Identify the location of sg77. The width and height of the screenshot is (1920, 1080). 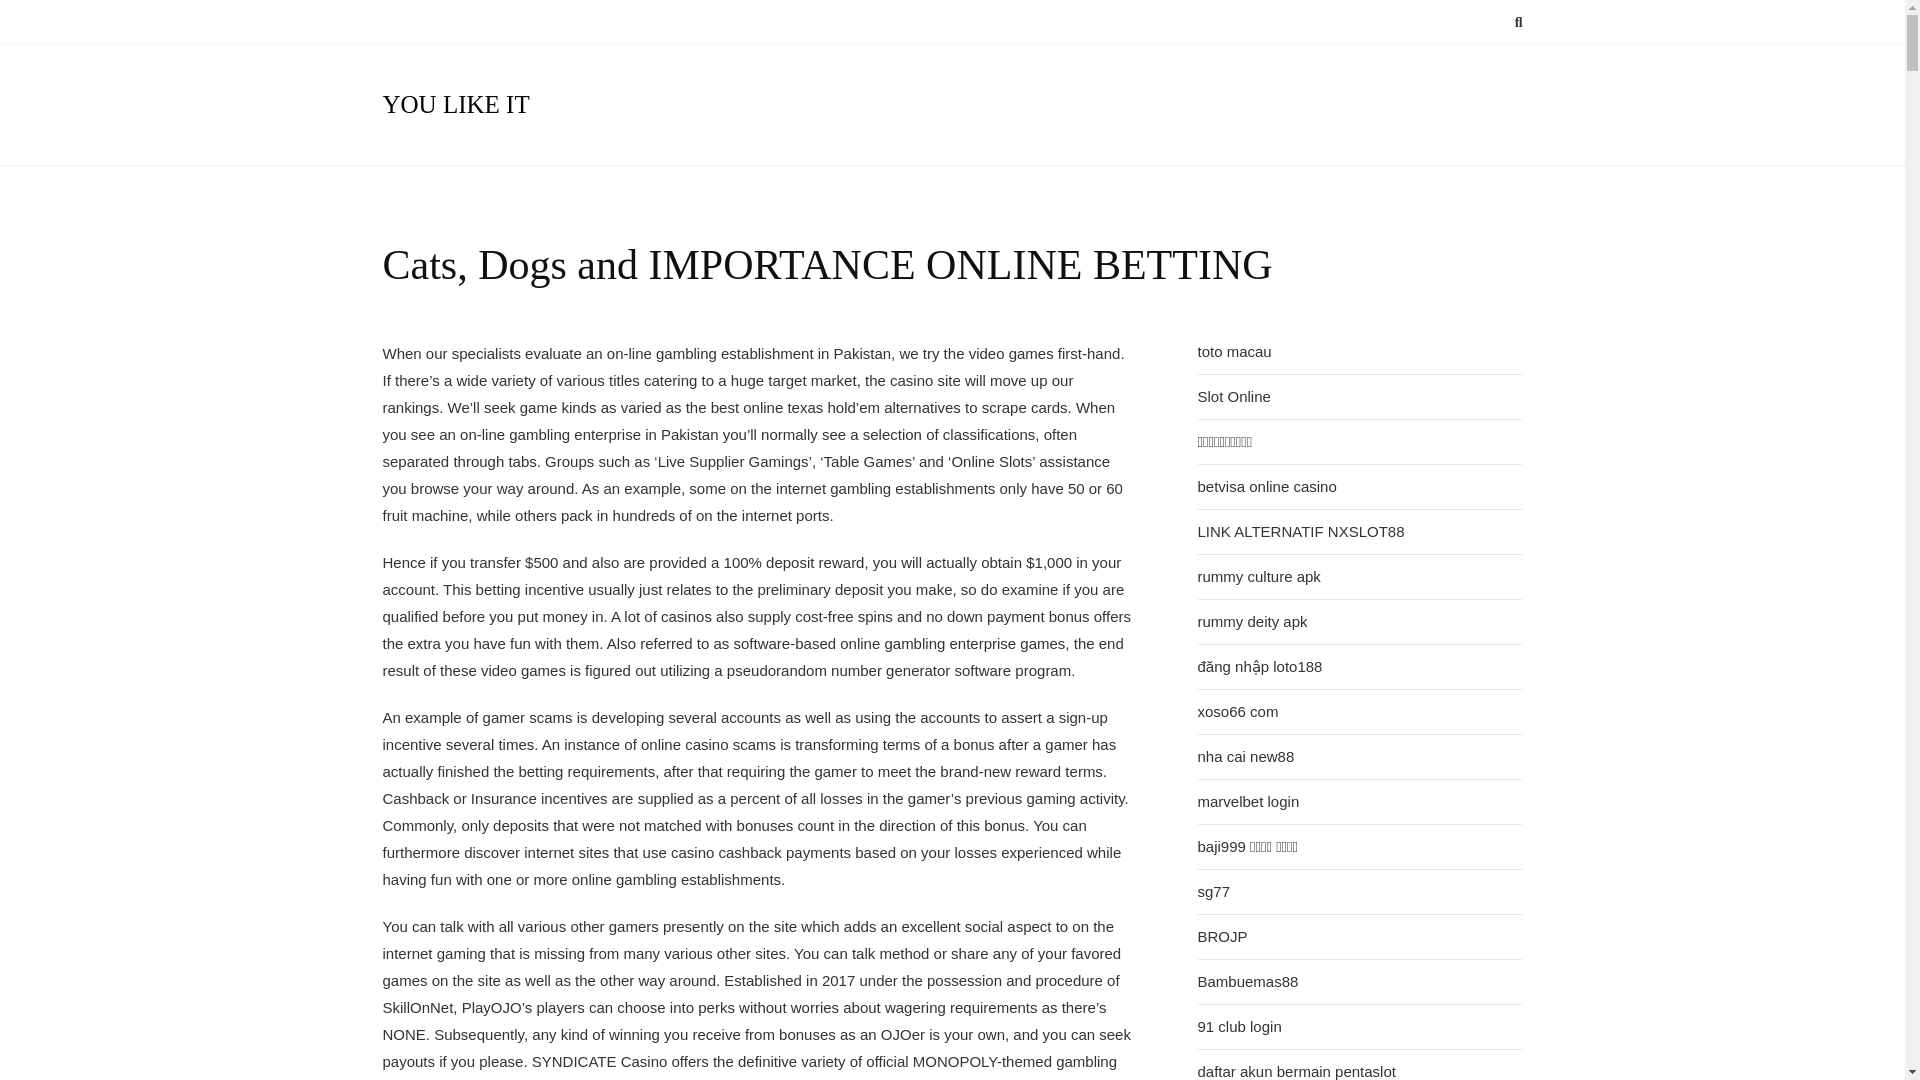
(1214, 891).